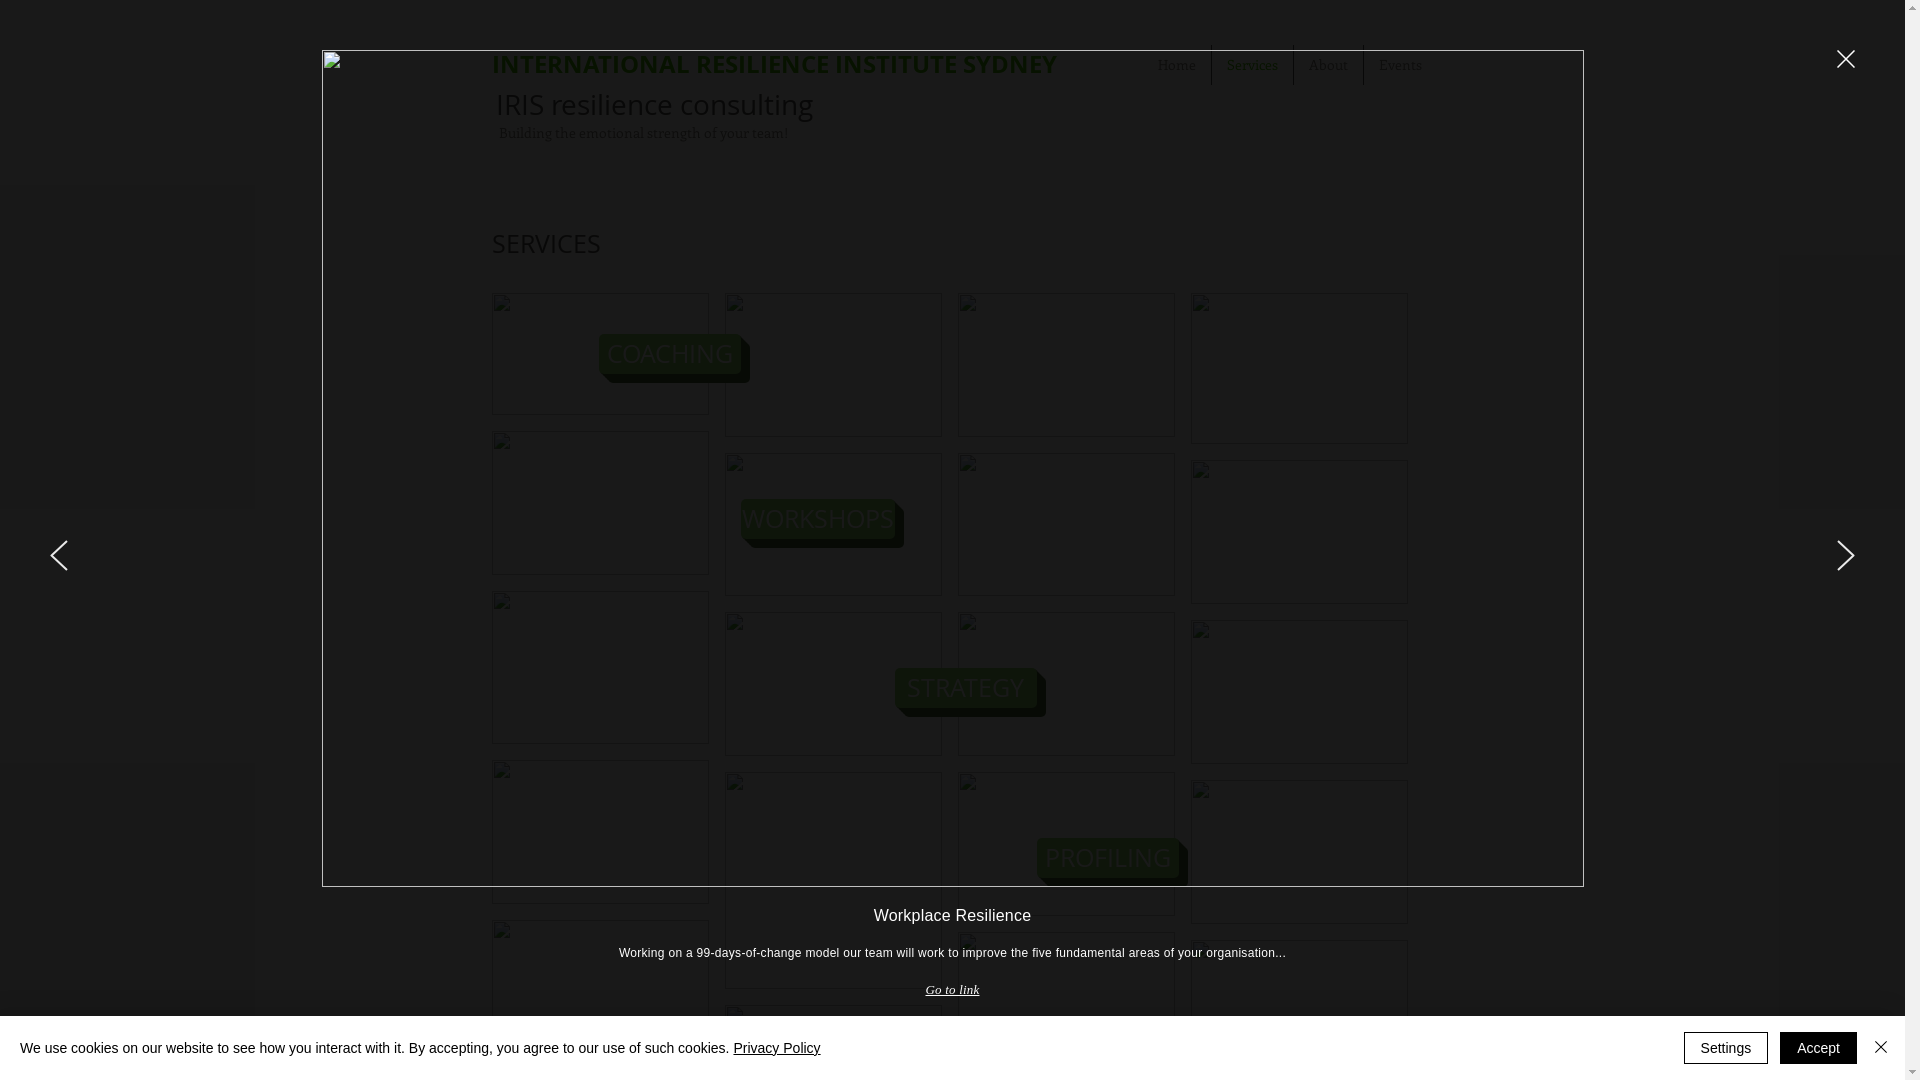  Describe the element at coordinates (776, 1048) in the screenshot. I see `Privacy Policy` at that location.